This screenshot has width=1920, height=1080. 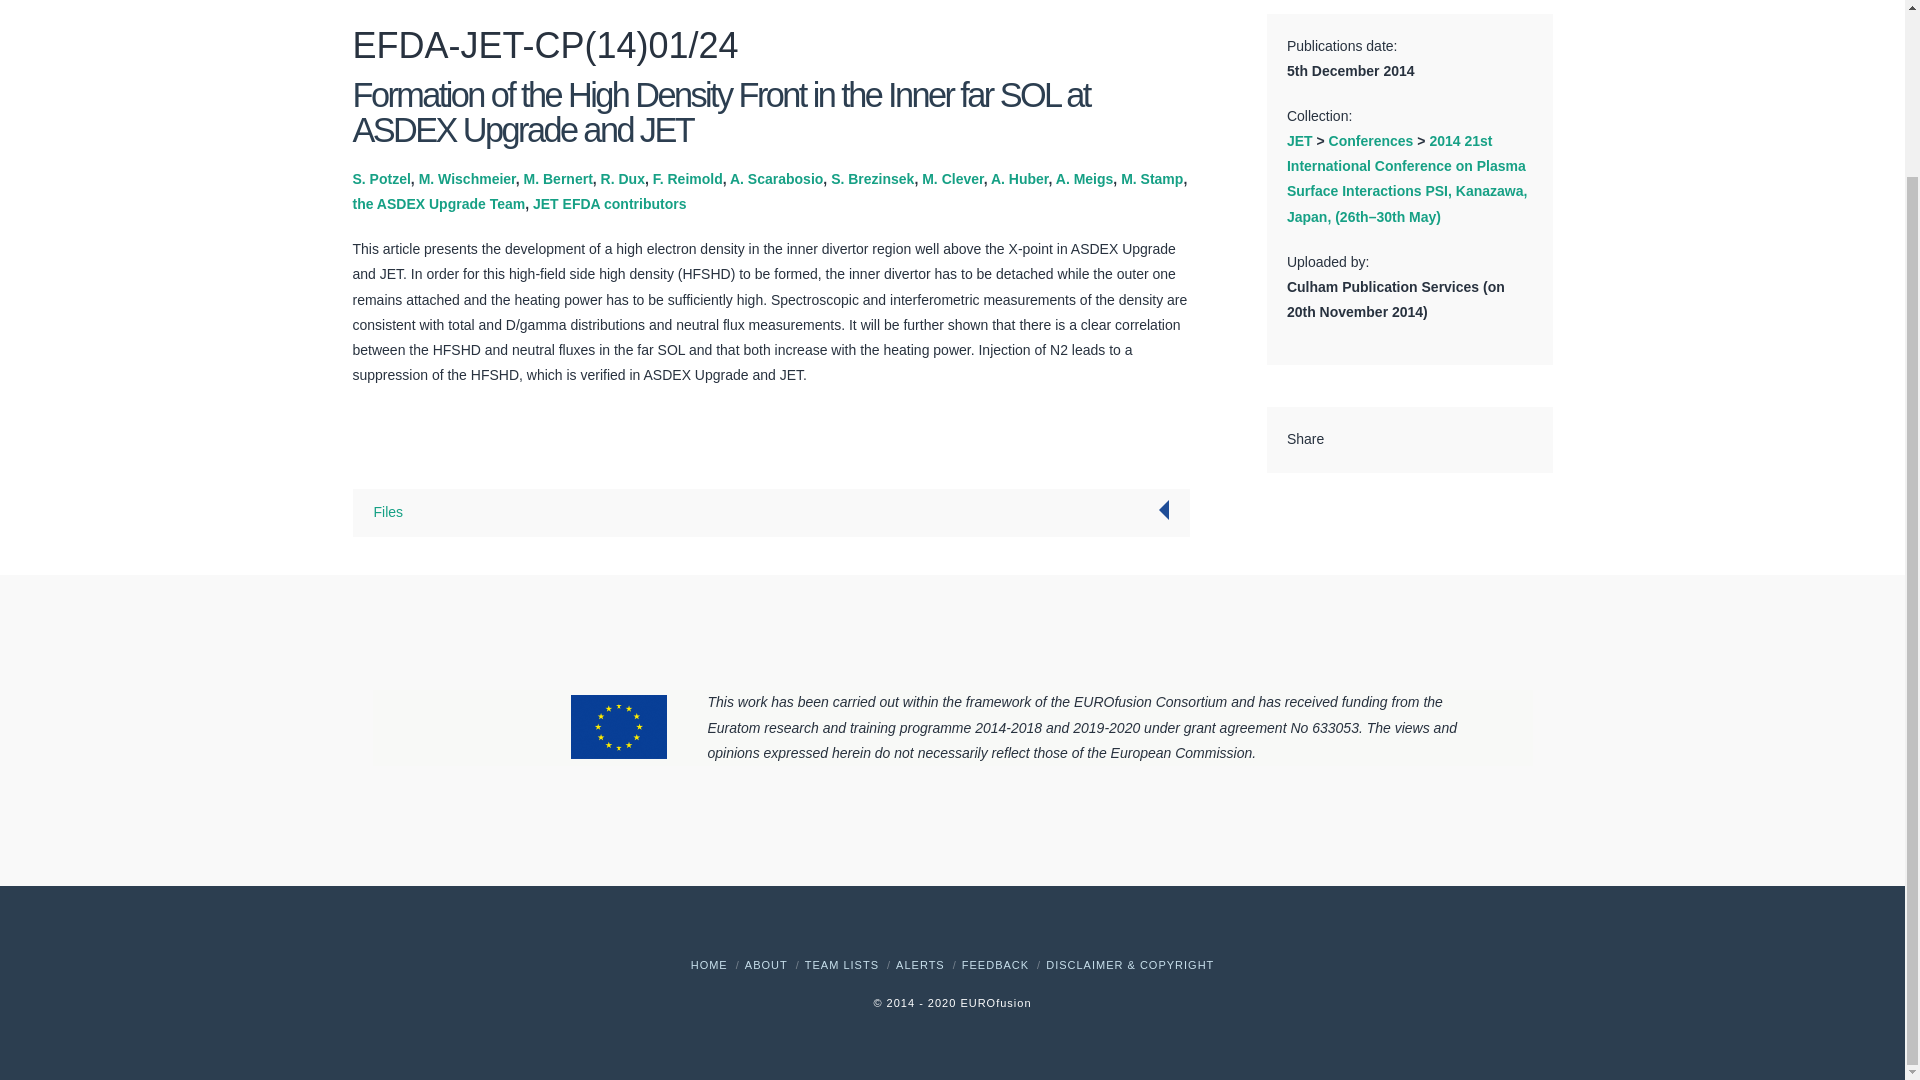 What do you see at coordinates (467, 178) in the screenshot?
I see `M. Wischmeier` at bounding box center [467, 178].